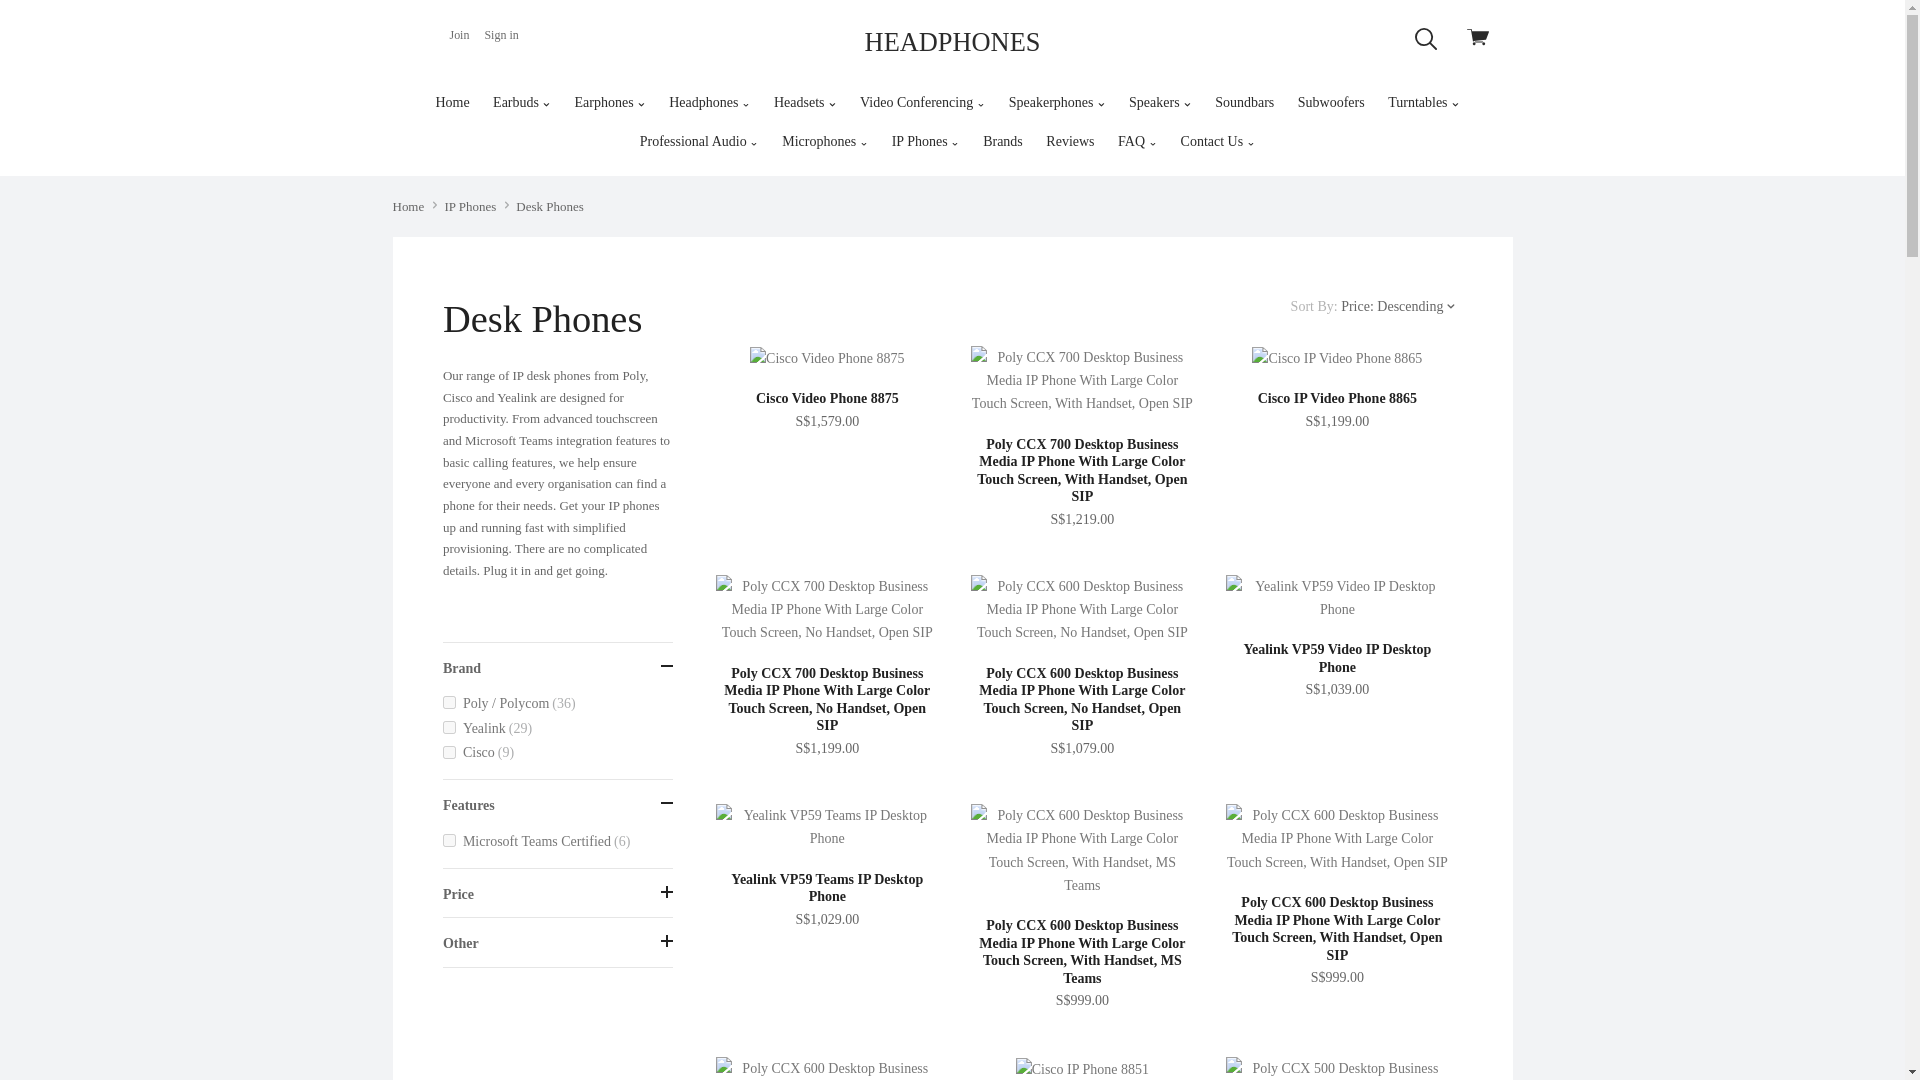 This screenshot has width=1920, height=1080. What do you see at coordinates (827, 358) in the screenshot?
I see `Cisco Video Phone 8875` at bounding box center [827, 358].